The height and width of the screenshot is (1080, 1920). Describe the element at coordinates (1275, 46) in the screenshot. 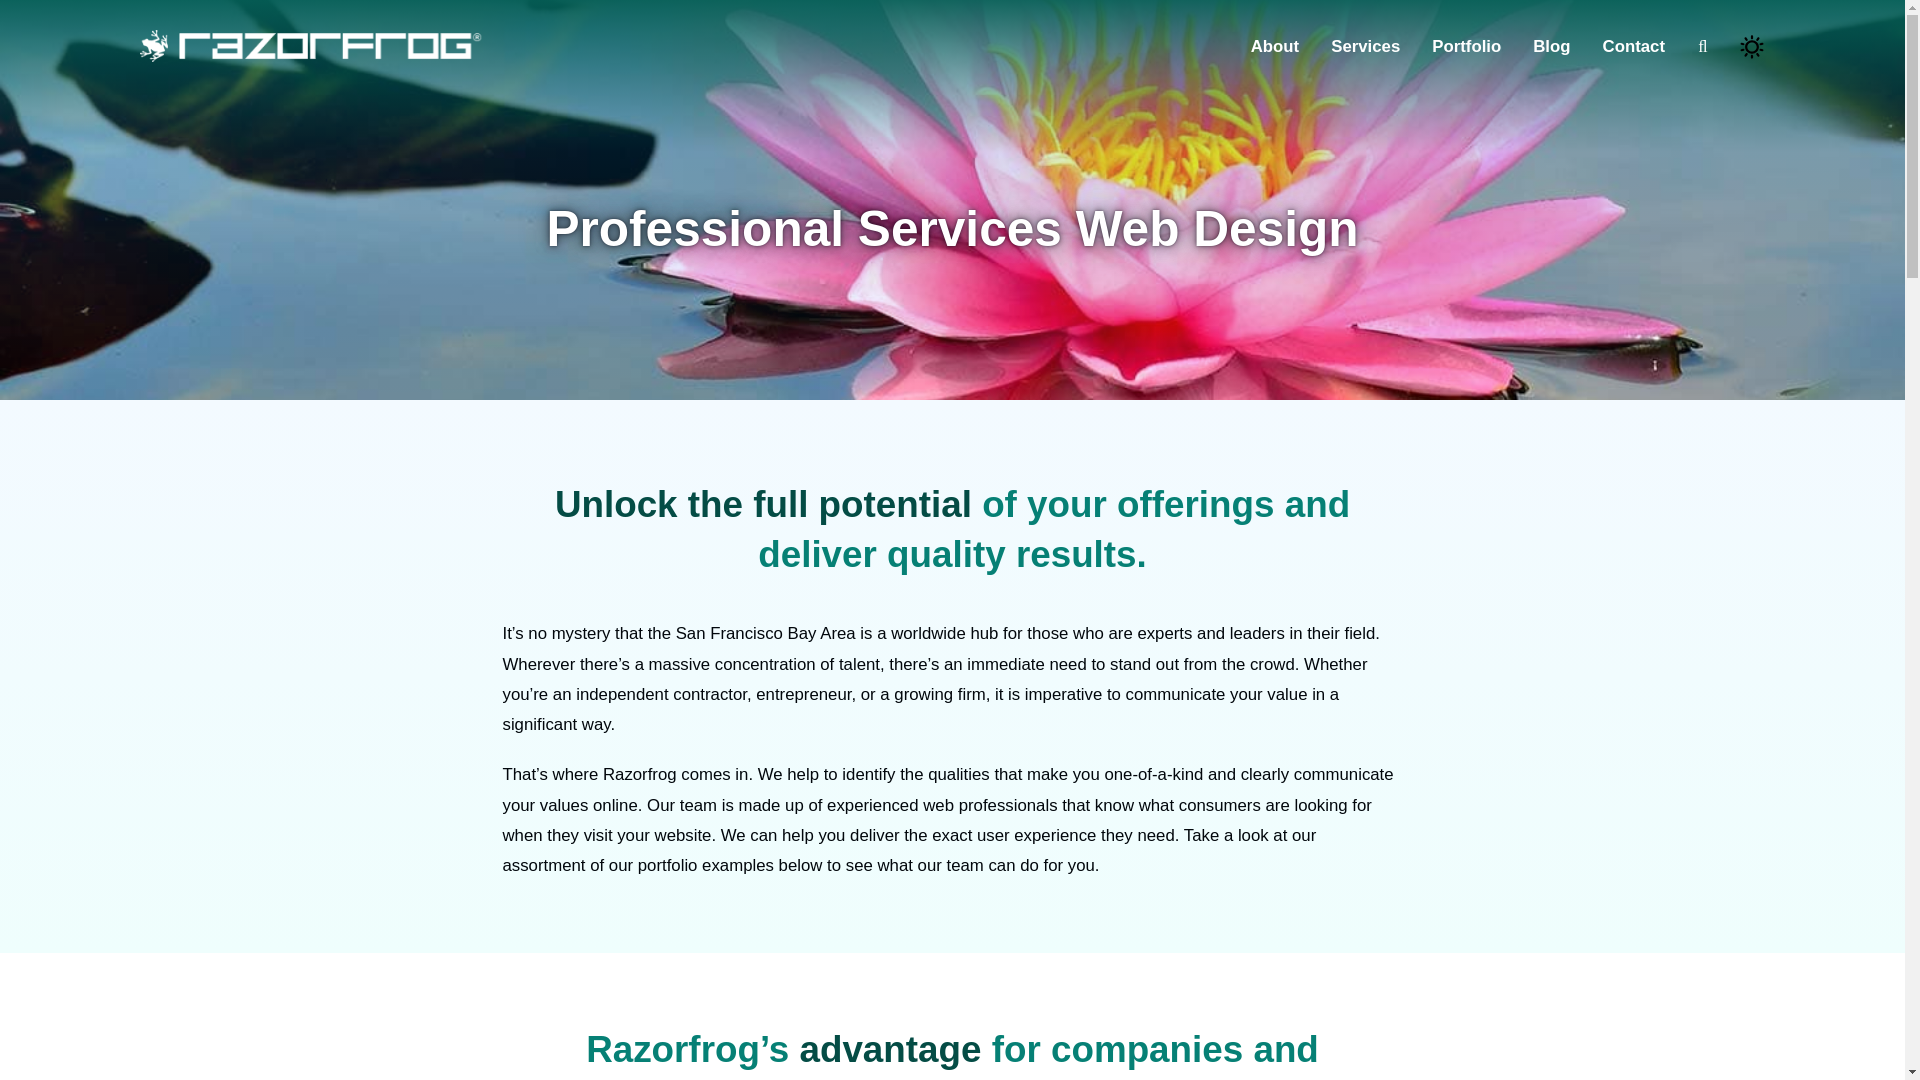

I see `About` at that location.